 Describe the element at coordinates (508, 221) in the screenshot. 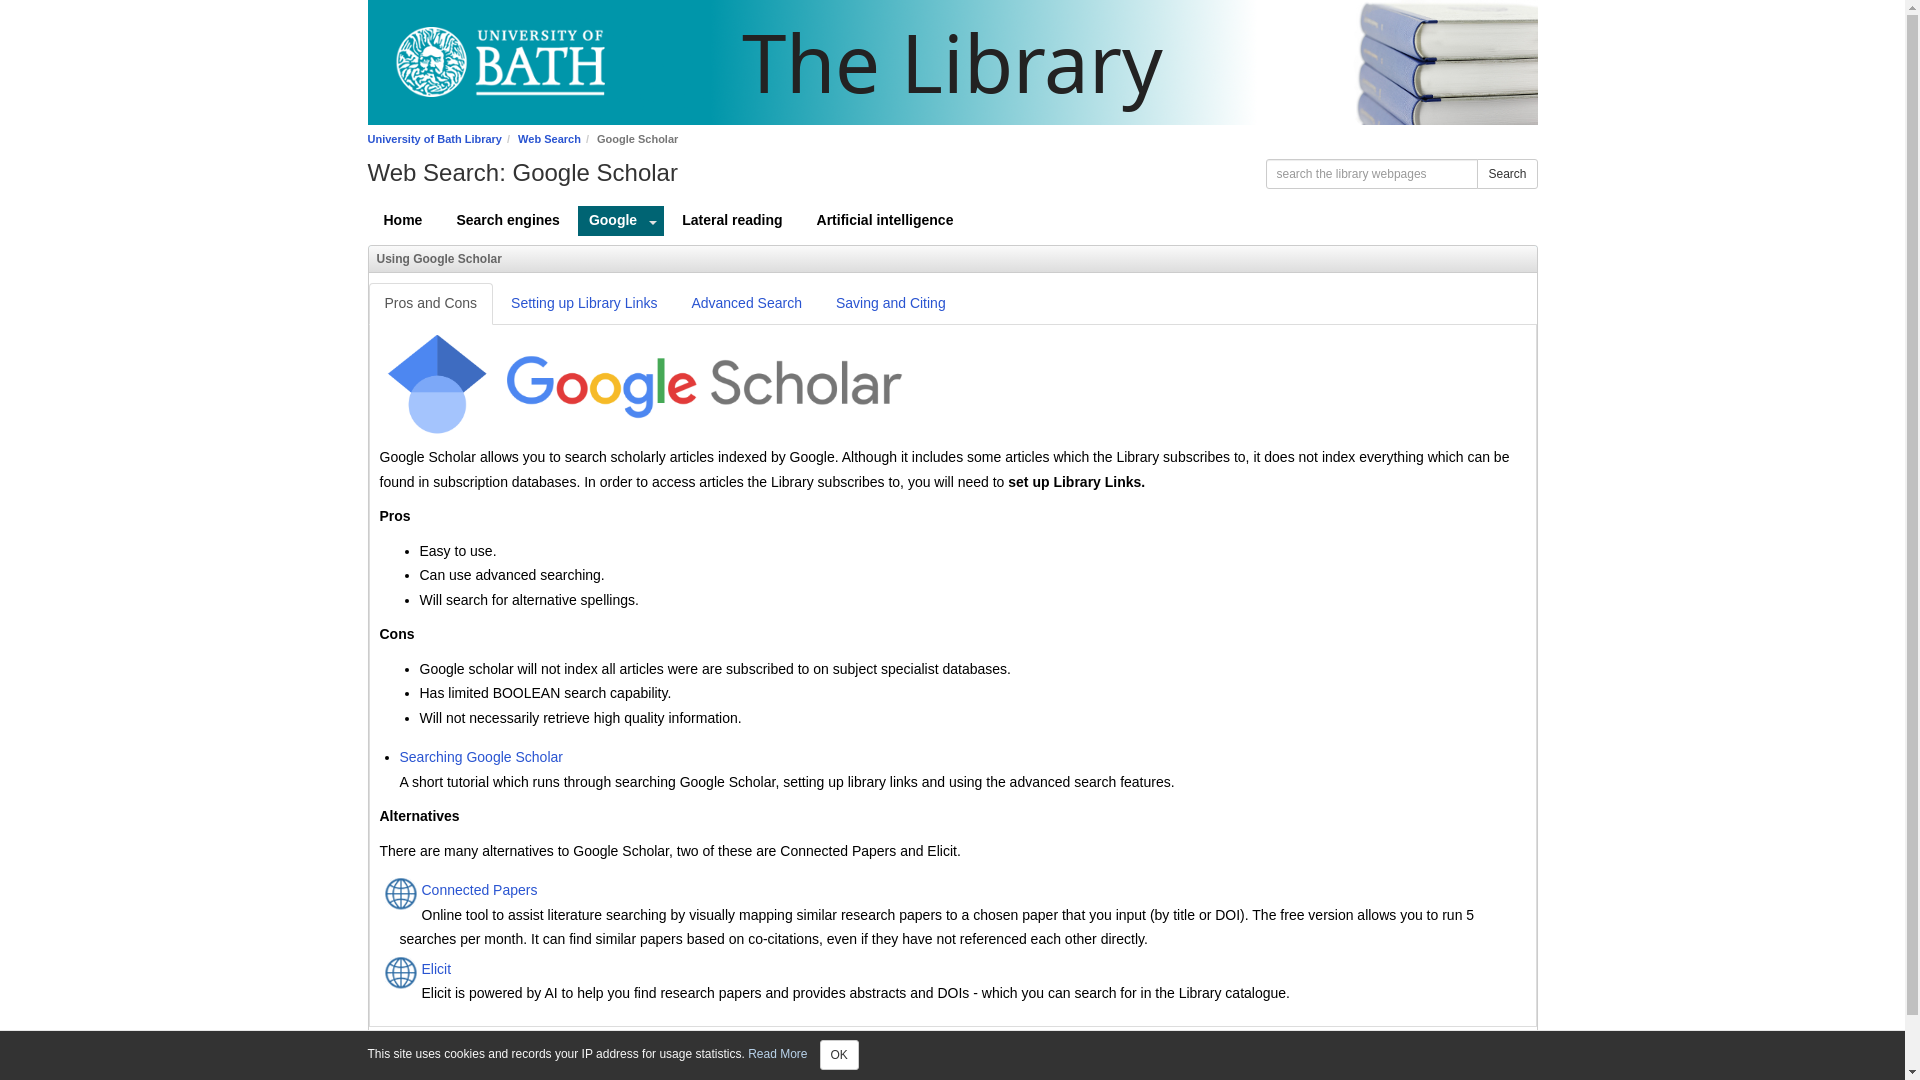

I see `Search engines` at that location.